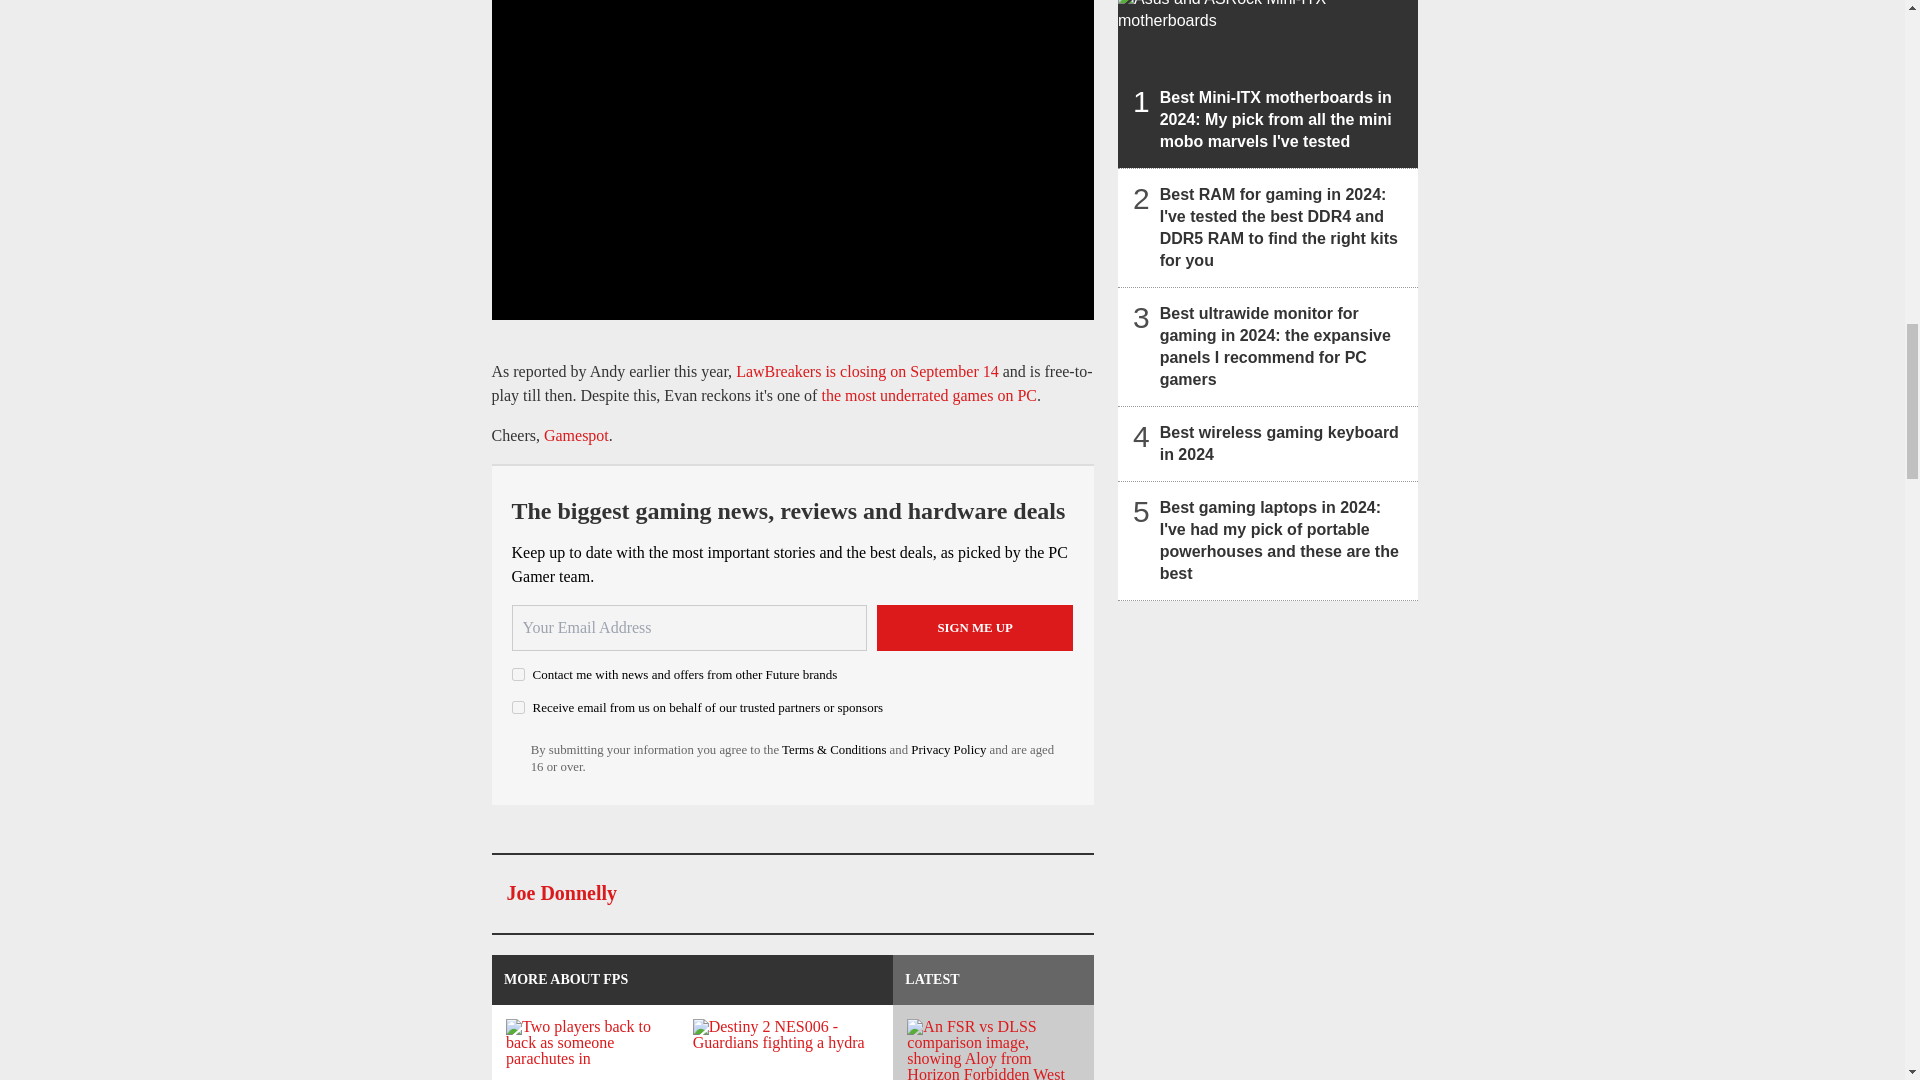  What do you see at coordinates (975, 628) in the screenshot?
I see `Sign me up` at bounding box center [975, 628].